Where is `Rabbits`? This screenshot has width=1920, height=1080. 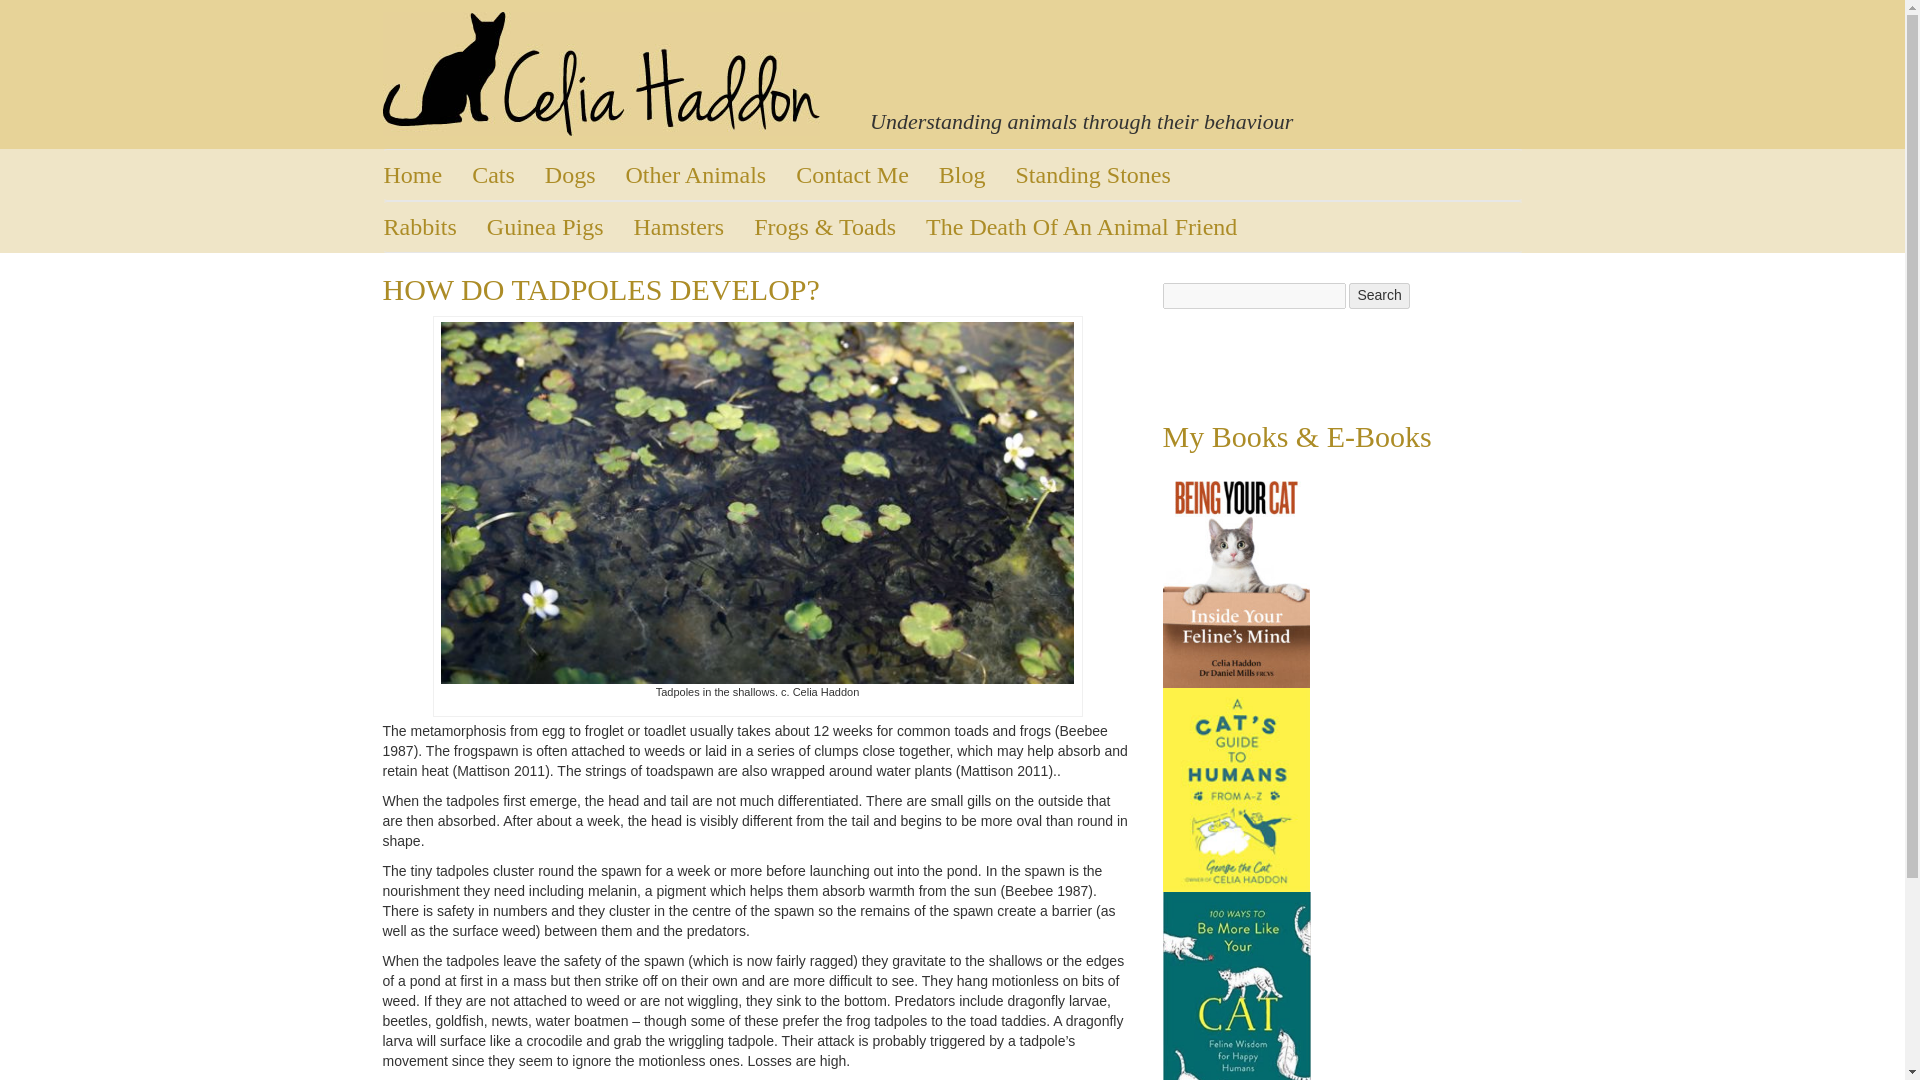 Rabbits is located at coordinates (436, 226).